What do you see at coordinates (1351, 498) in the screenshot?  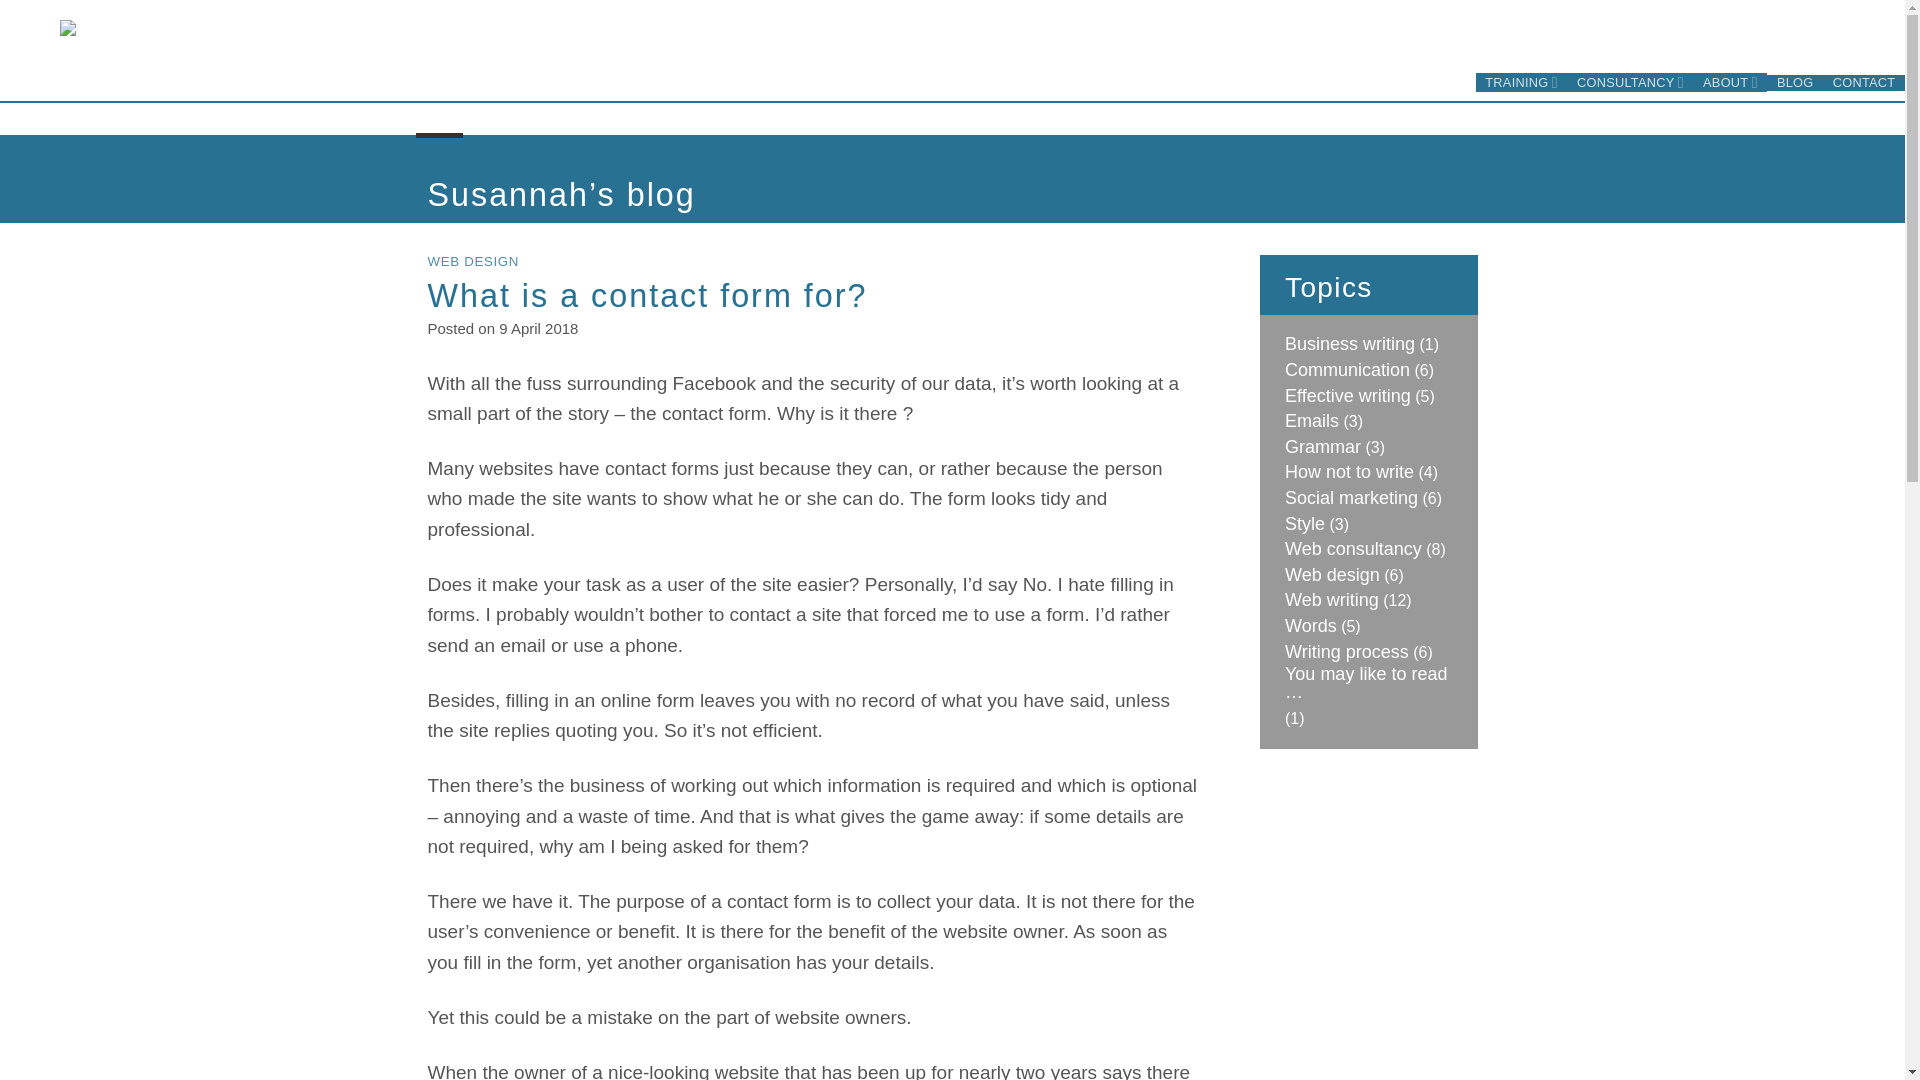 I see `Social marketing` at bounding box center [1351, 498].